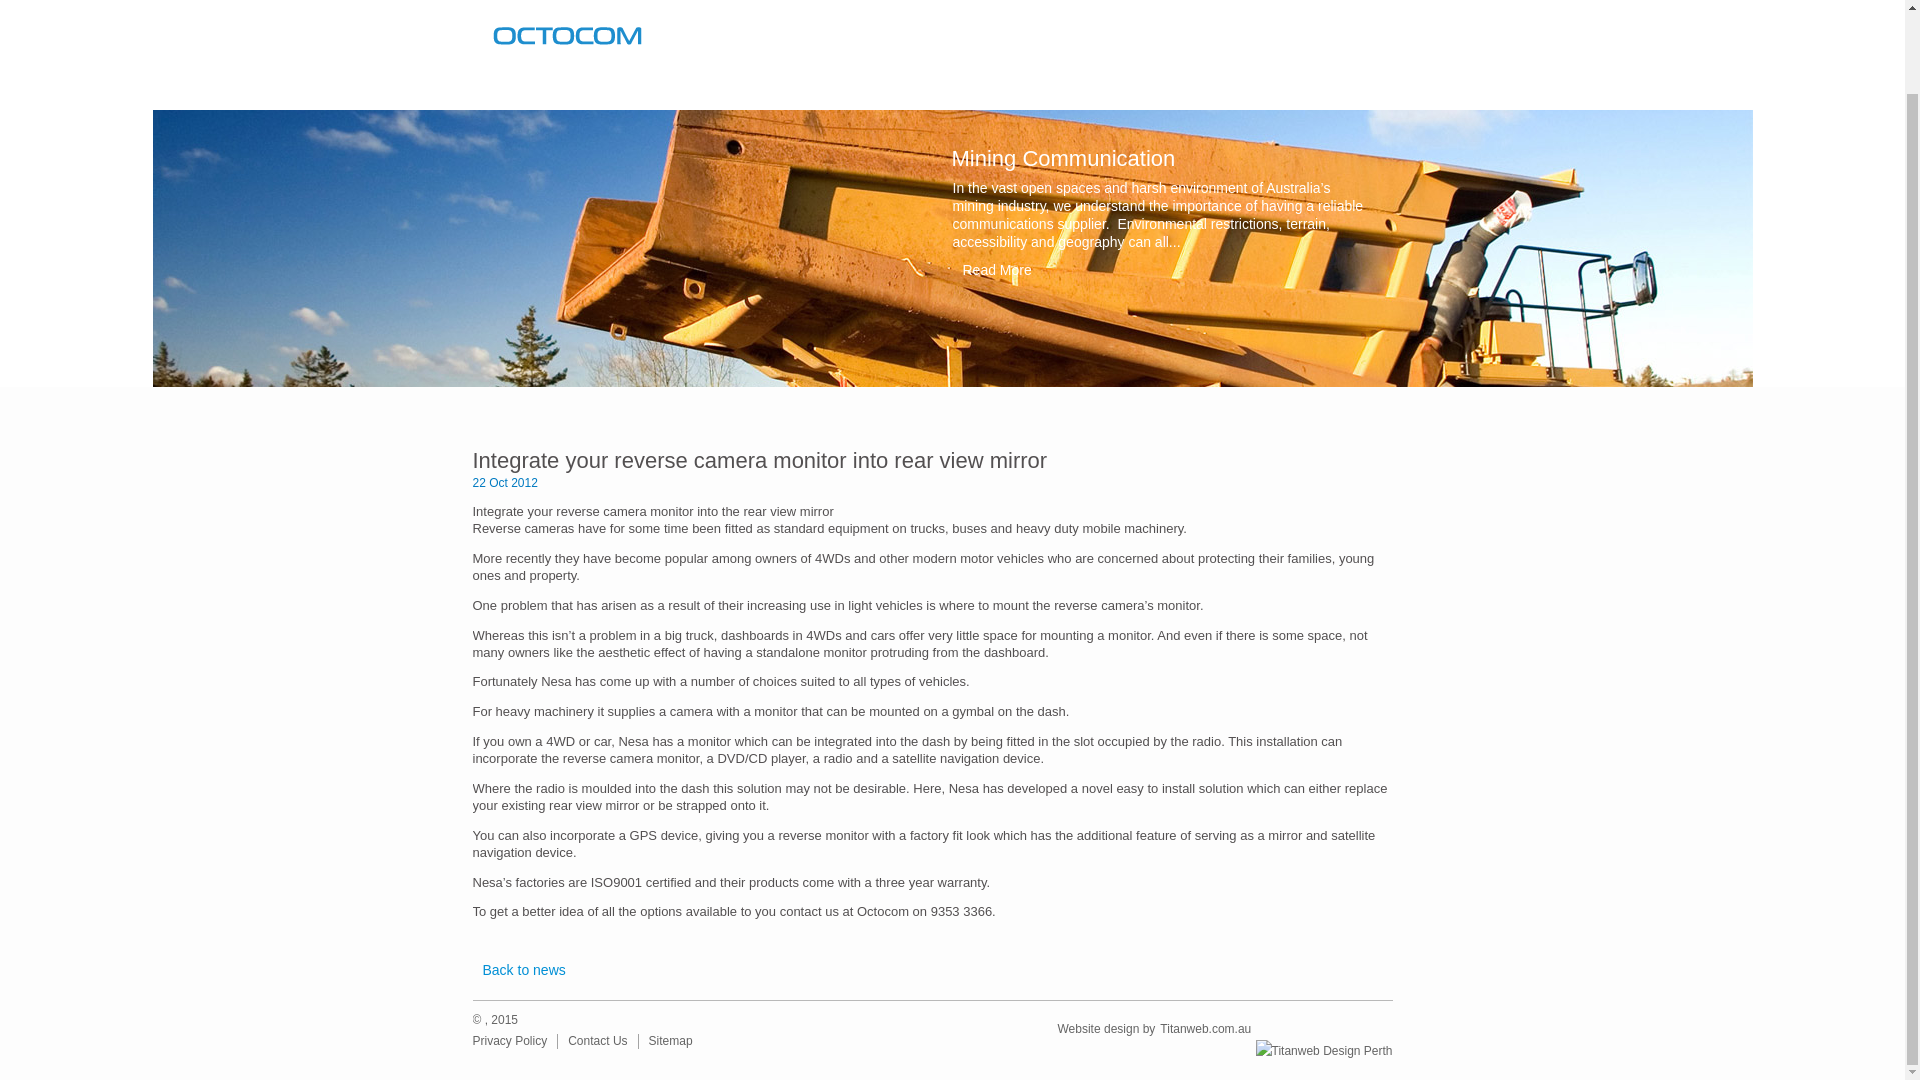  I want to click on Contact Us, so click(598, 1040).